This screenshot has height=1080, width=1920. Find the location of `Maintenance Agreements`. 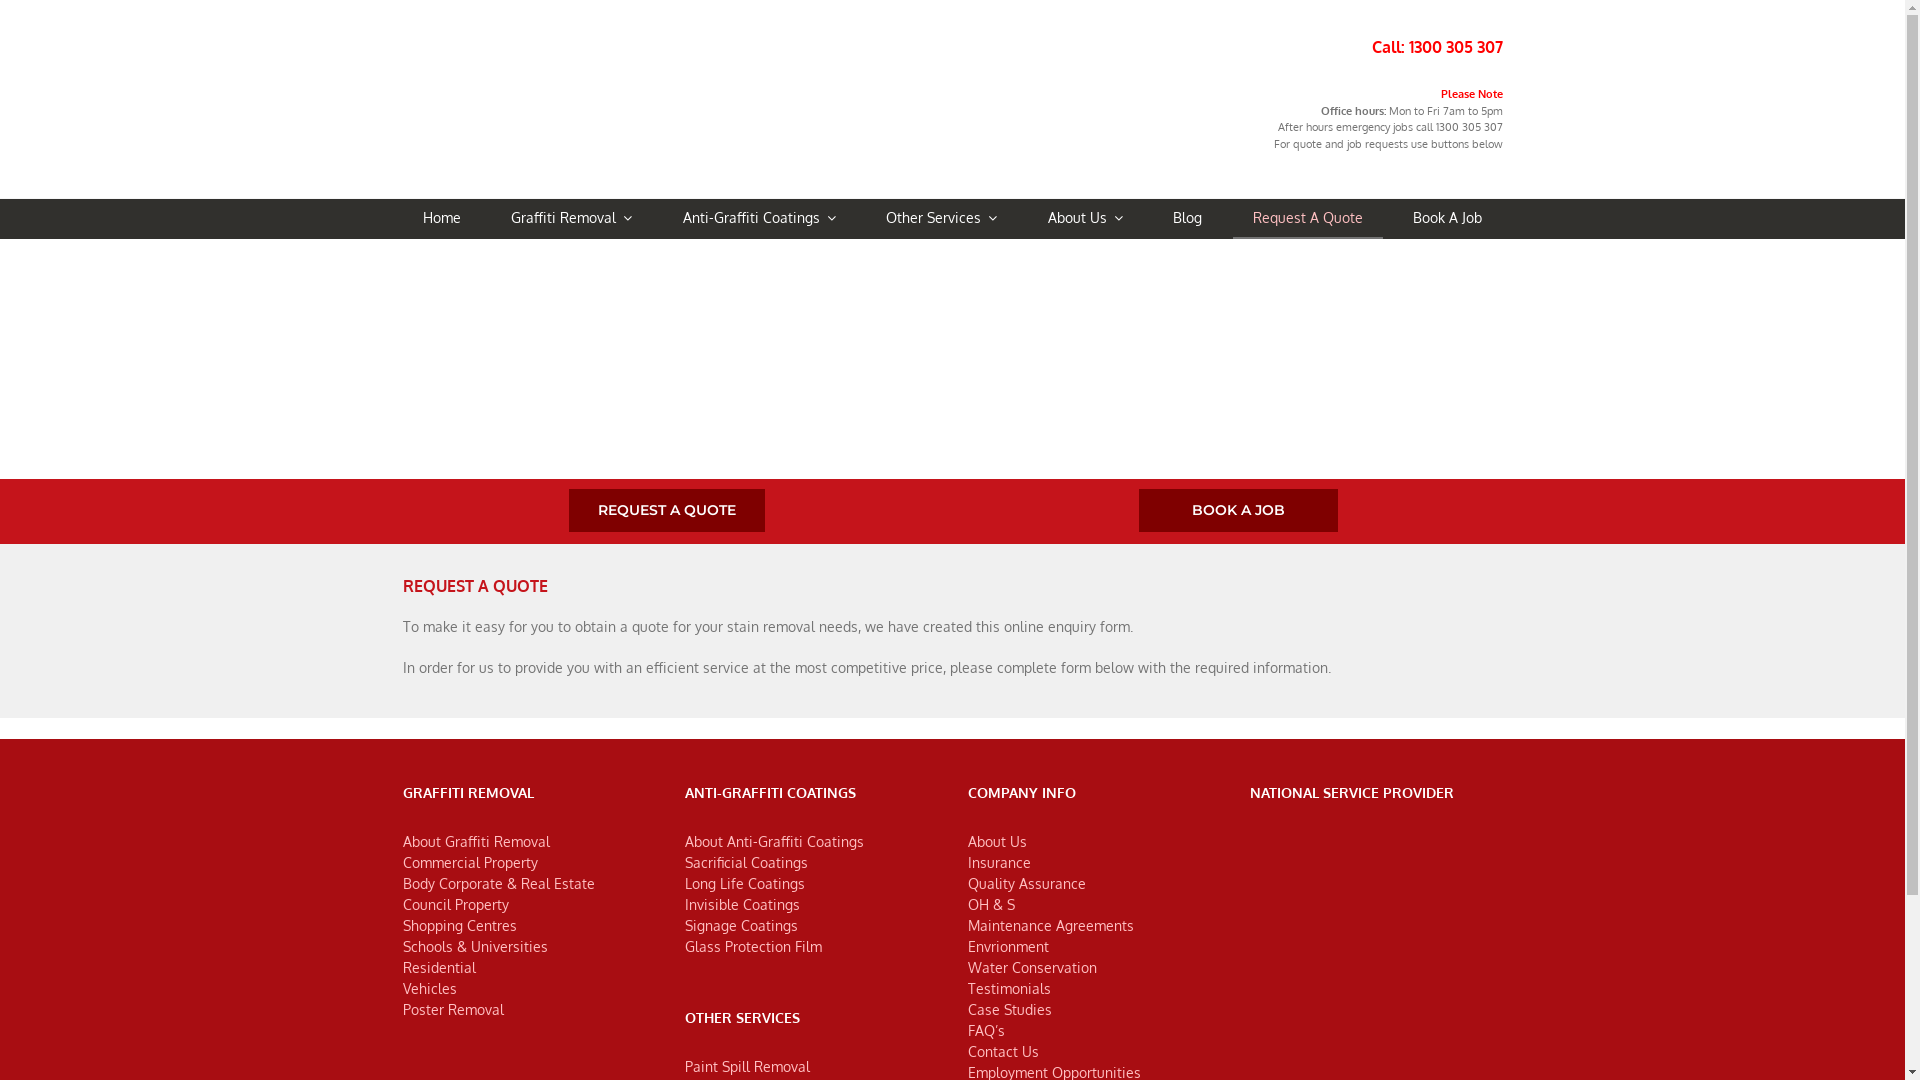

Maintenance Agreements is located at coordinates (1051, 926).